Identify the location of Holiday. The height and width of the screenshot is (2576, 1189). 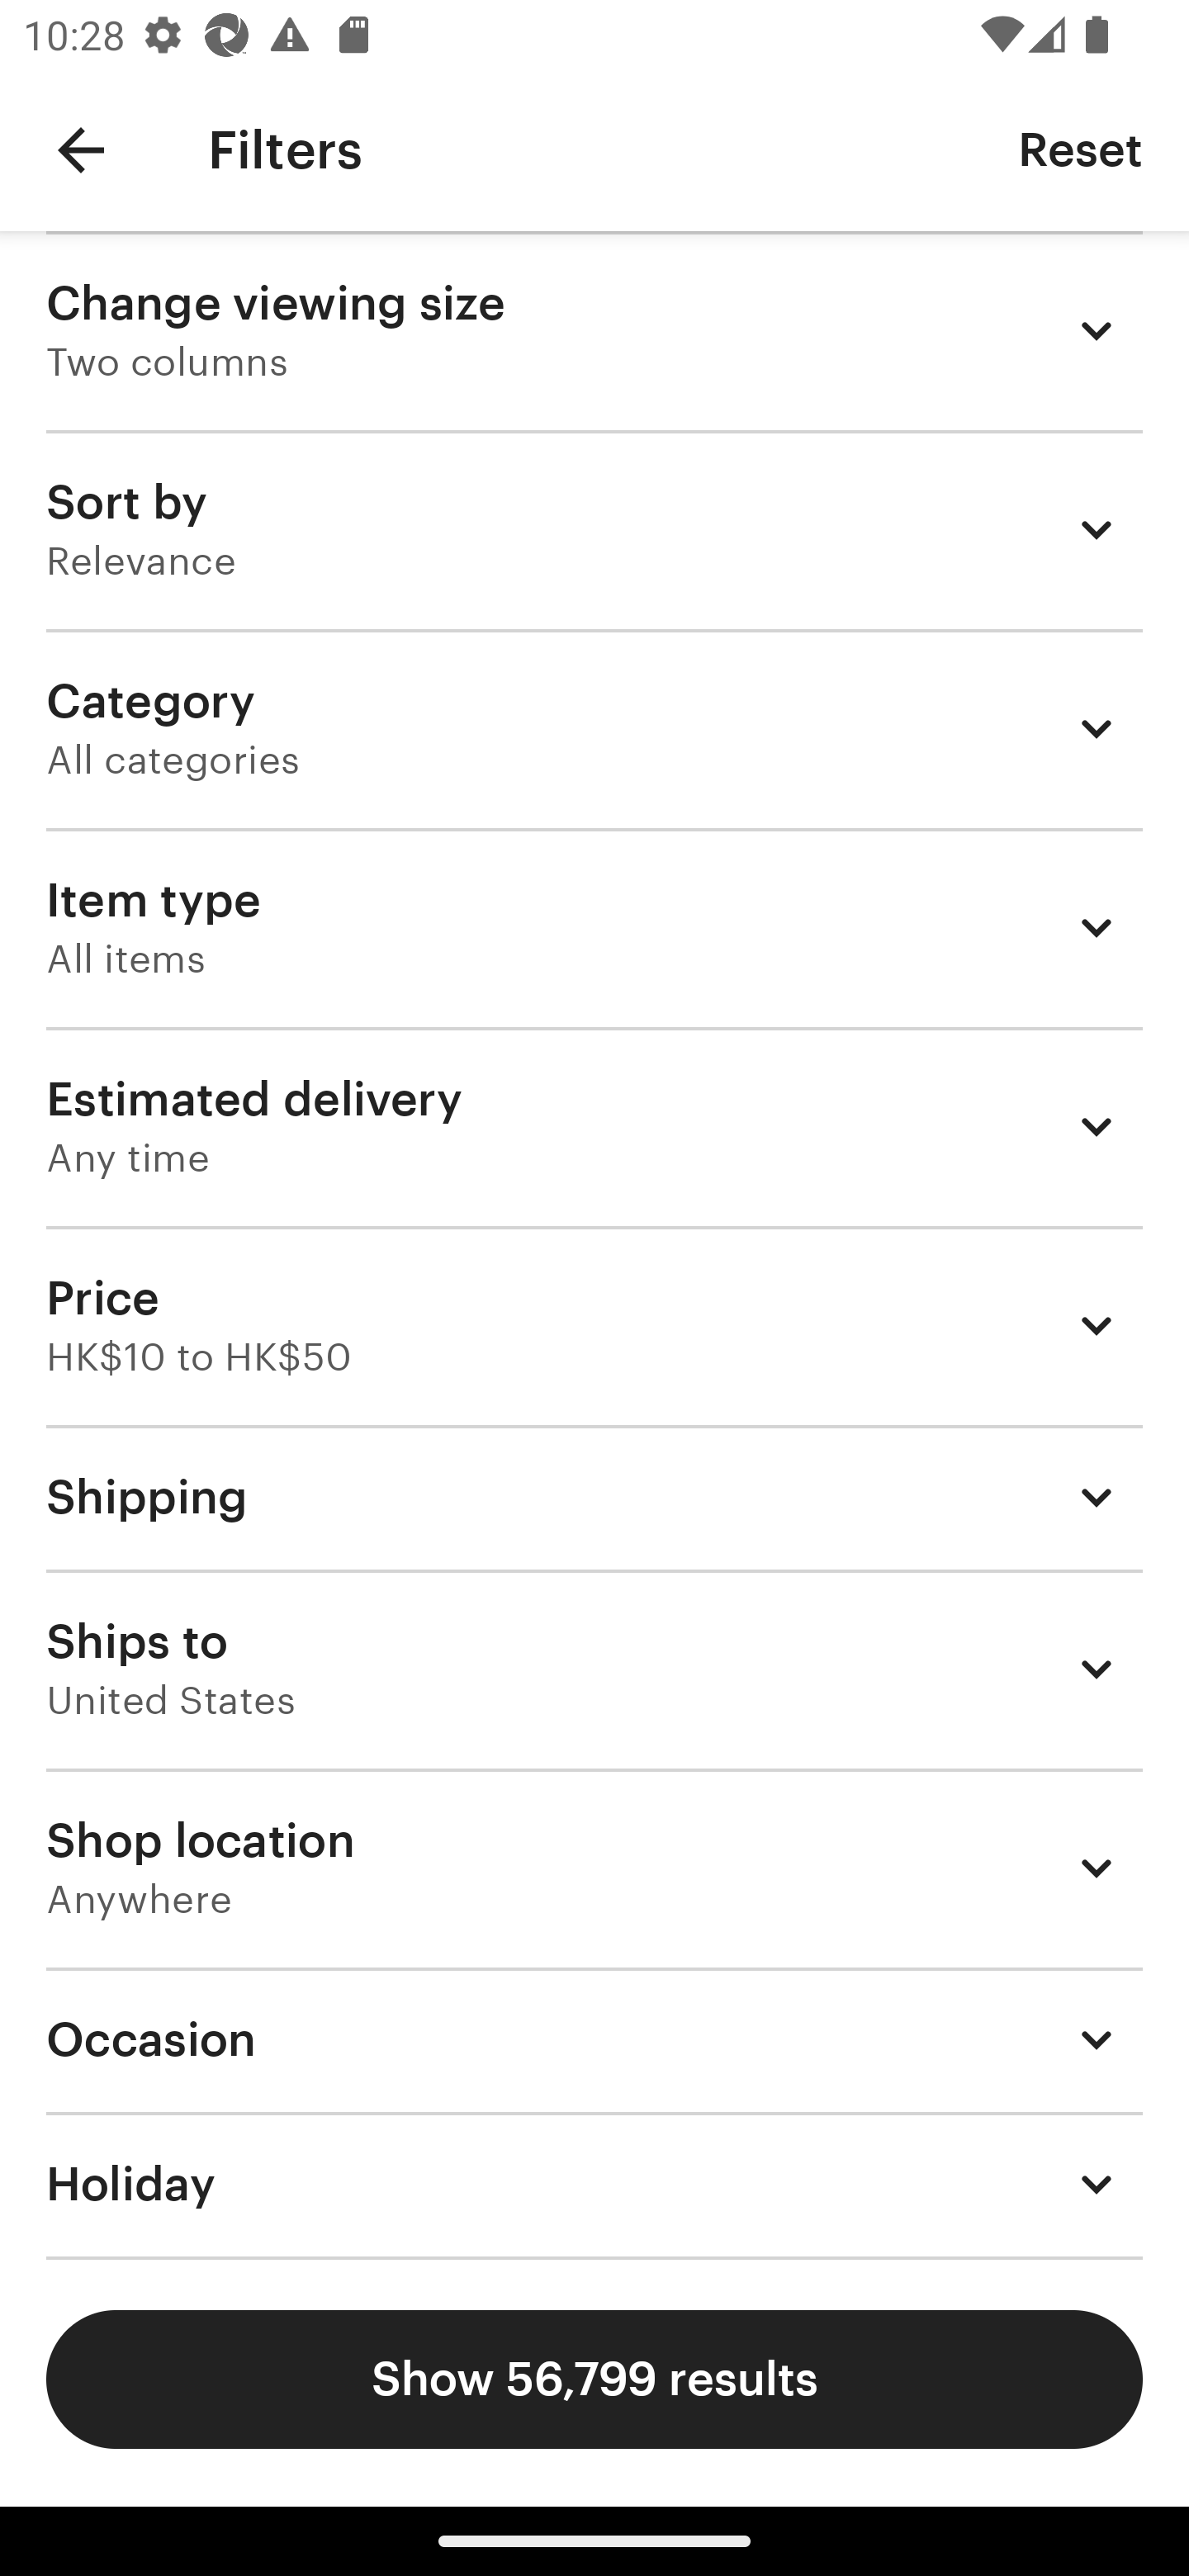
(594, 2185).